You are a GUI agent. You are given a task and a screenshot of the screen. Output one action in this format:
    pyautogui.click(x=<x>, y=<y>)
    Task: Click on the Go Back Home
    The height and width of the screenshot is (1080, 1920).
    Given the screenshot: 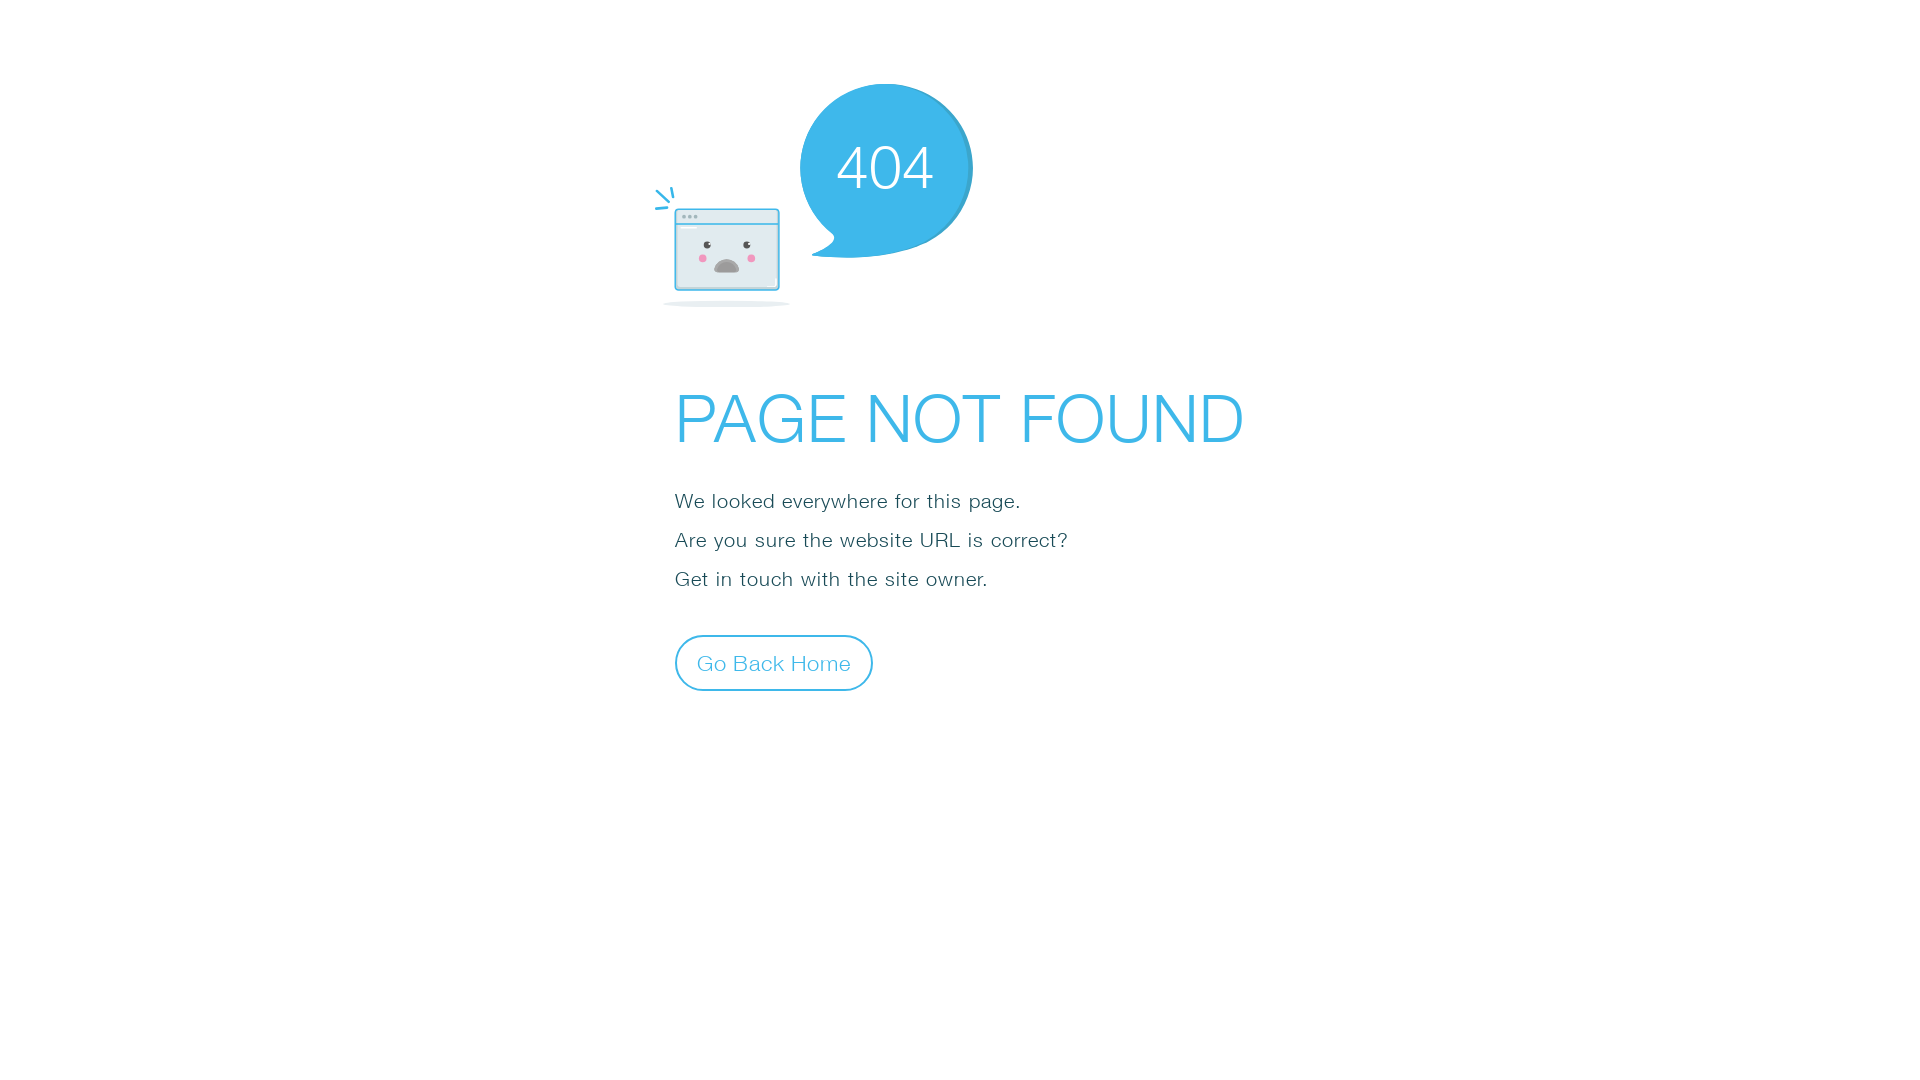 What is the action you would take?
    pyautogui.click(x=774, y=662)
    